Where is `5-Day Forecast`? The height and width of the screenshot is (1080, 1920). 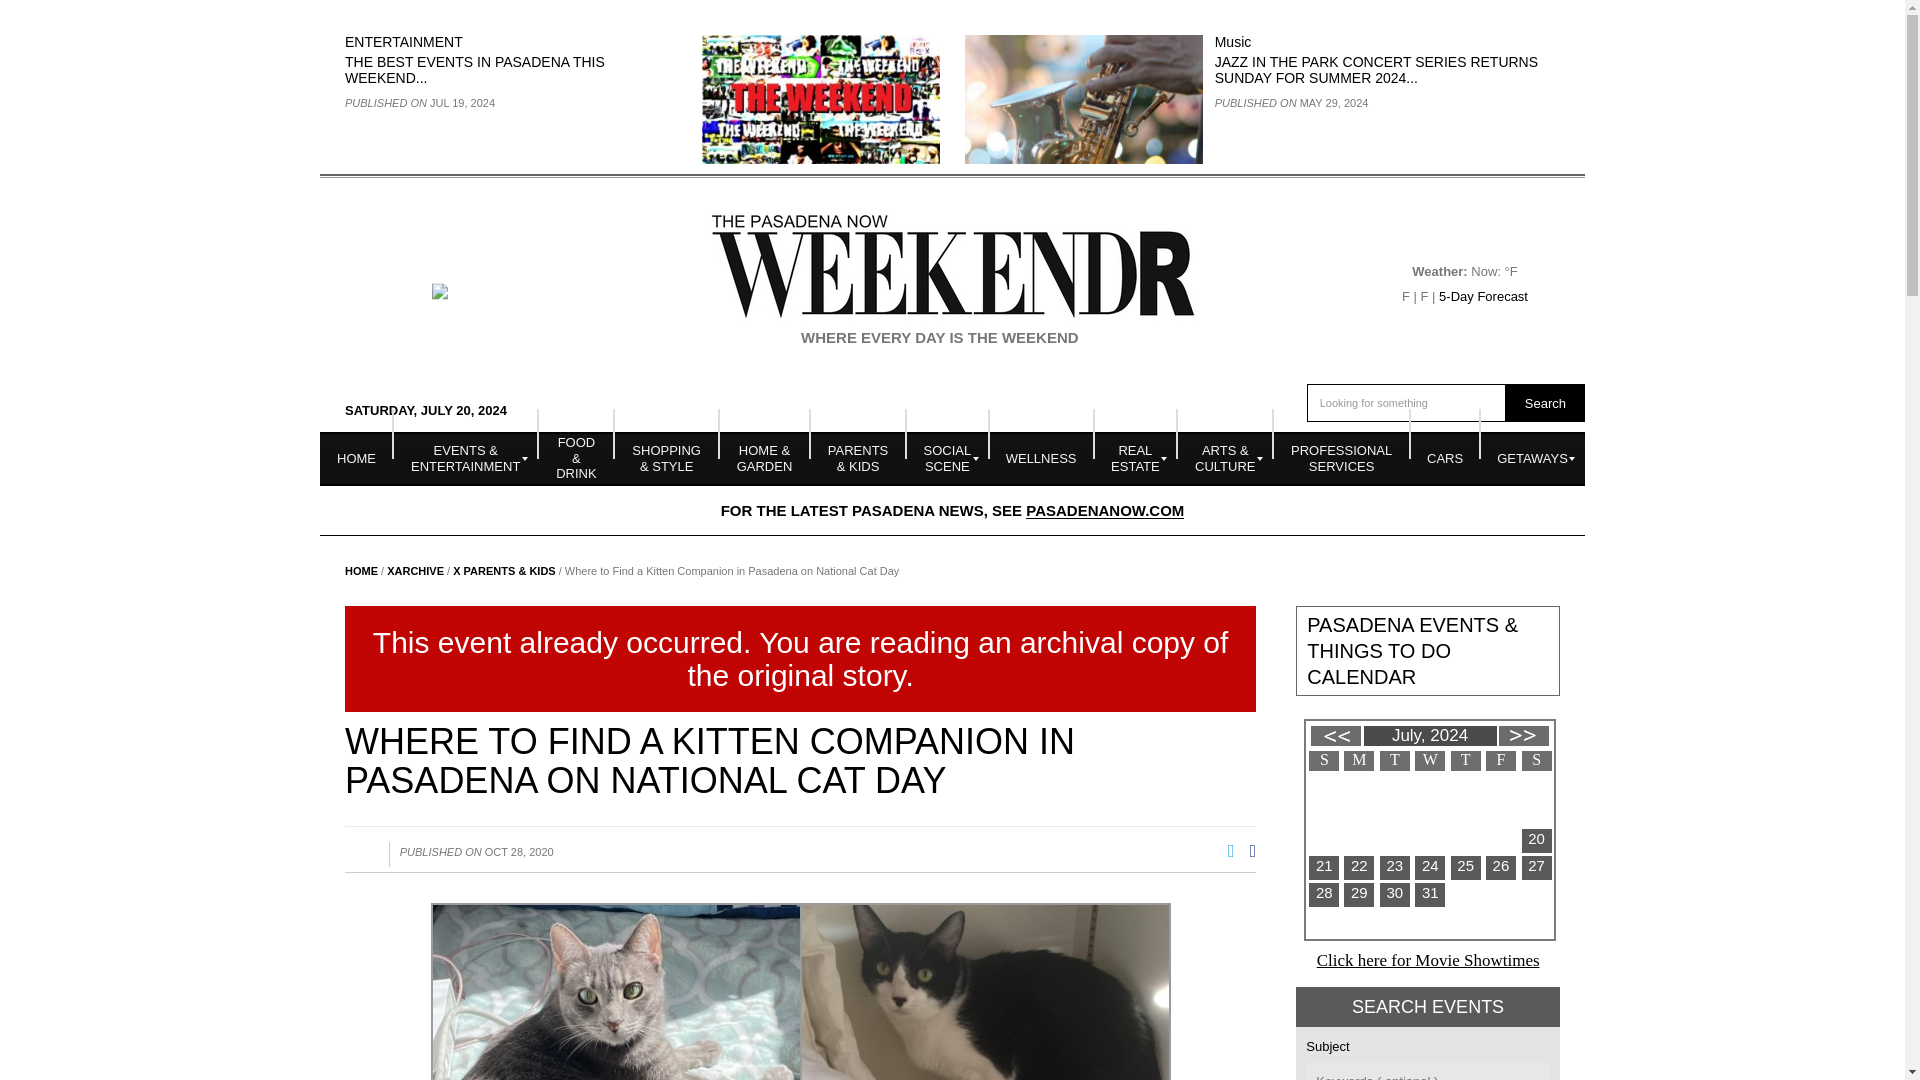 5-Day Forecast is located at coordinates (1483, 296).